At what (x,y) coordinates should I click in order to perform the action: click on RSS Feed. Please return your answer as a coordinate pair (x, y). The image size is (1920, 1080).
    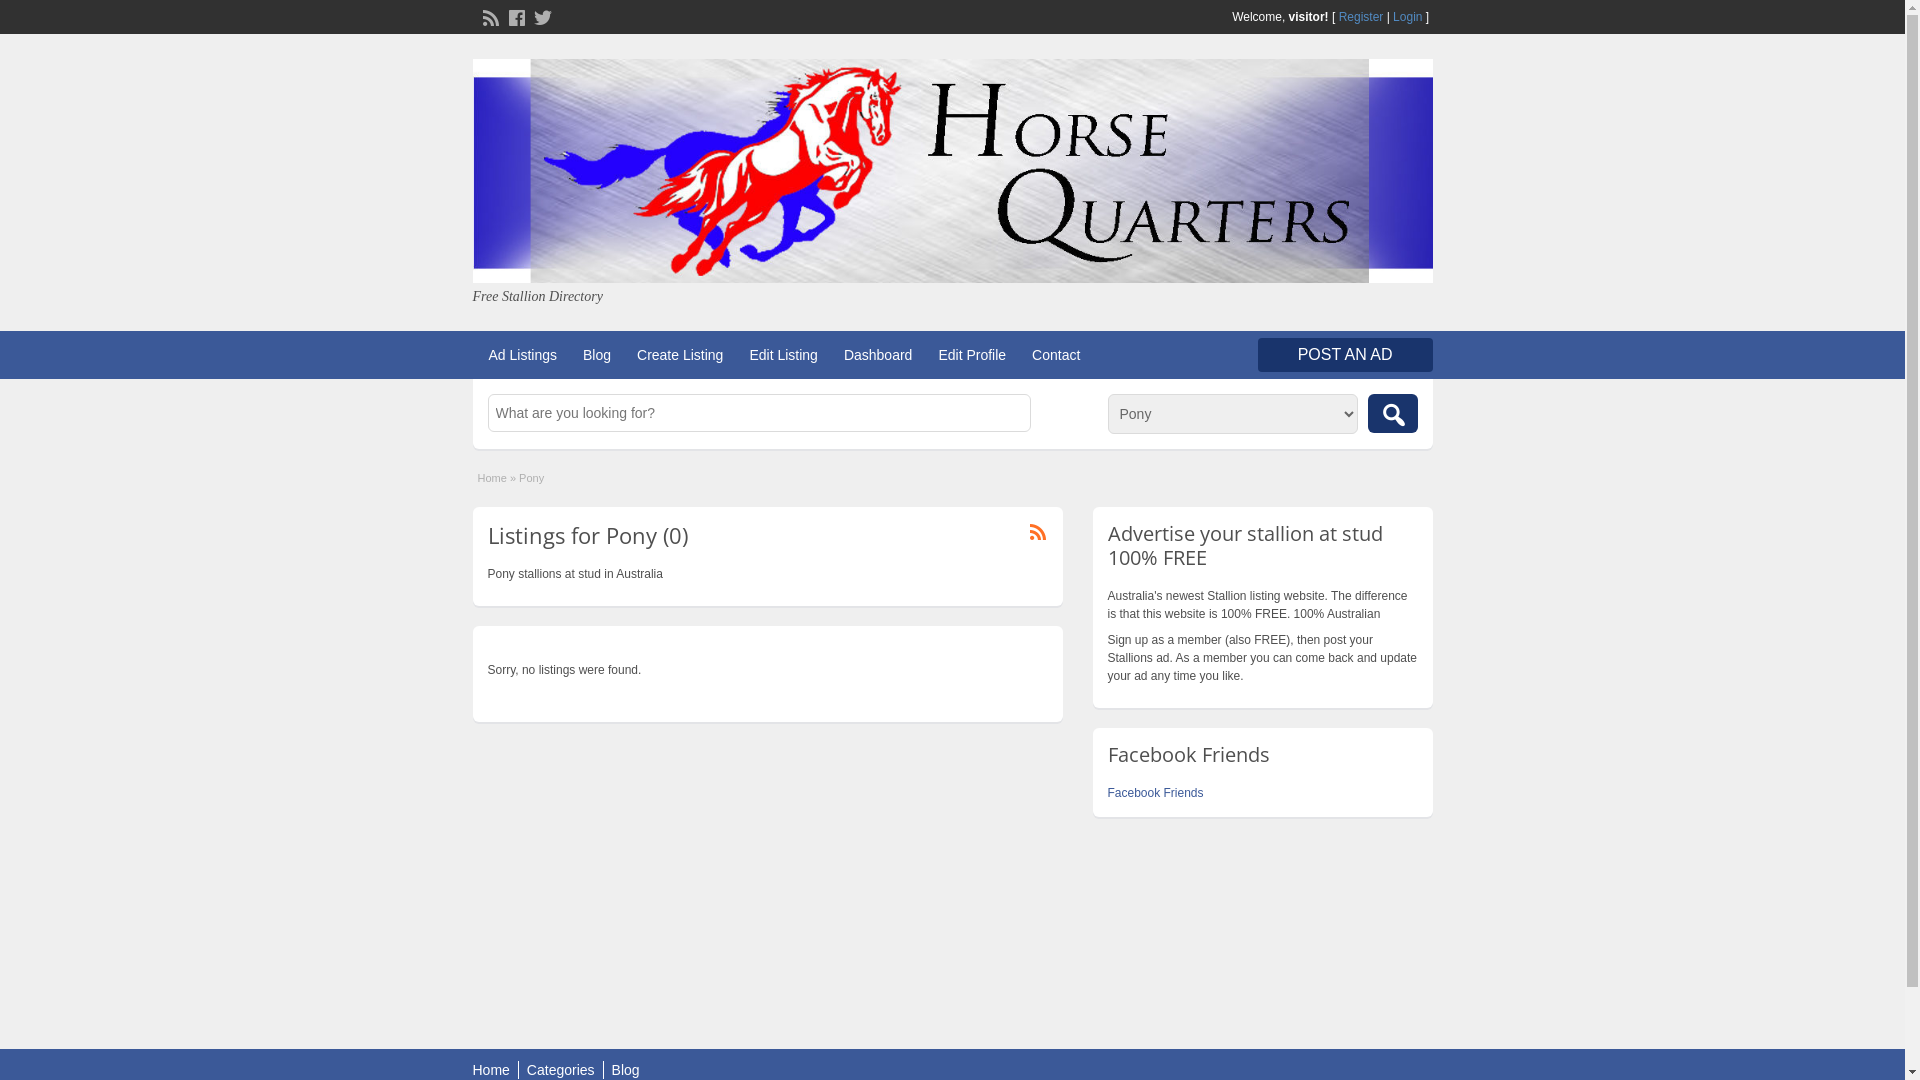
    Looking at the image, I should click on (488, 16).